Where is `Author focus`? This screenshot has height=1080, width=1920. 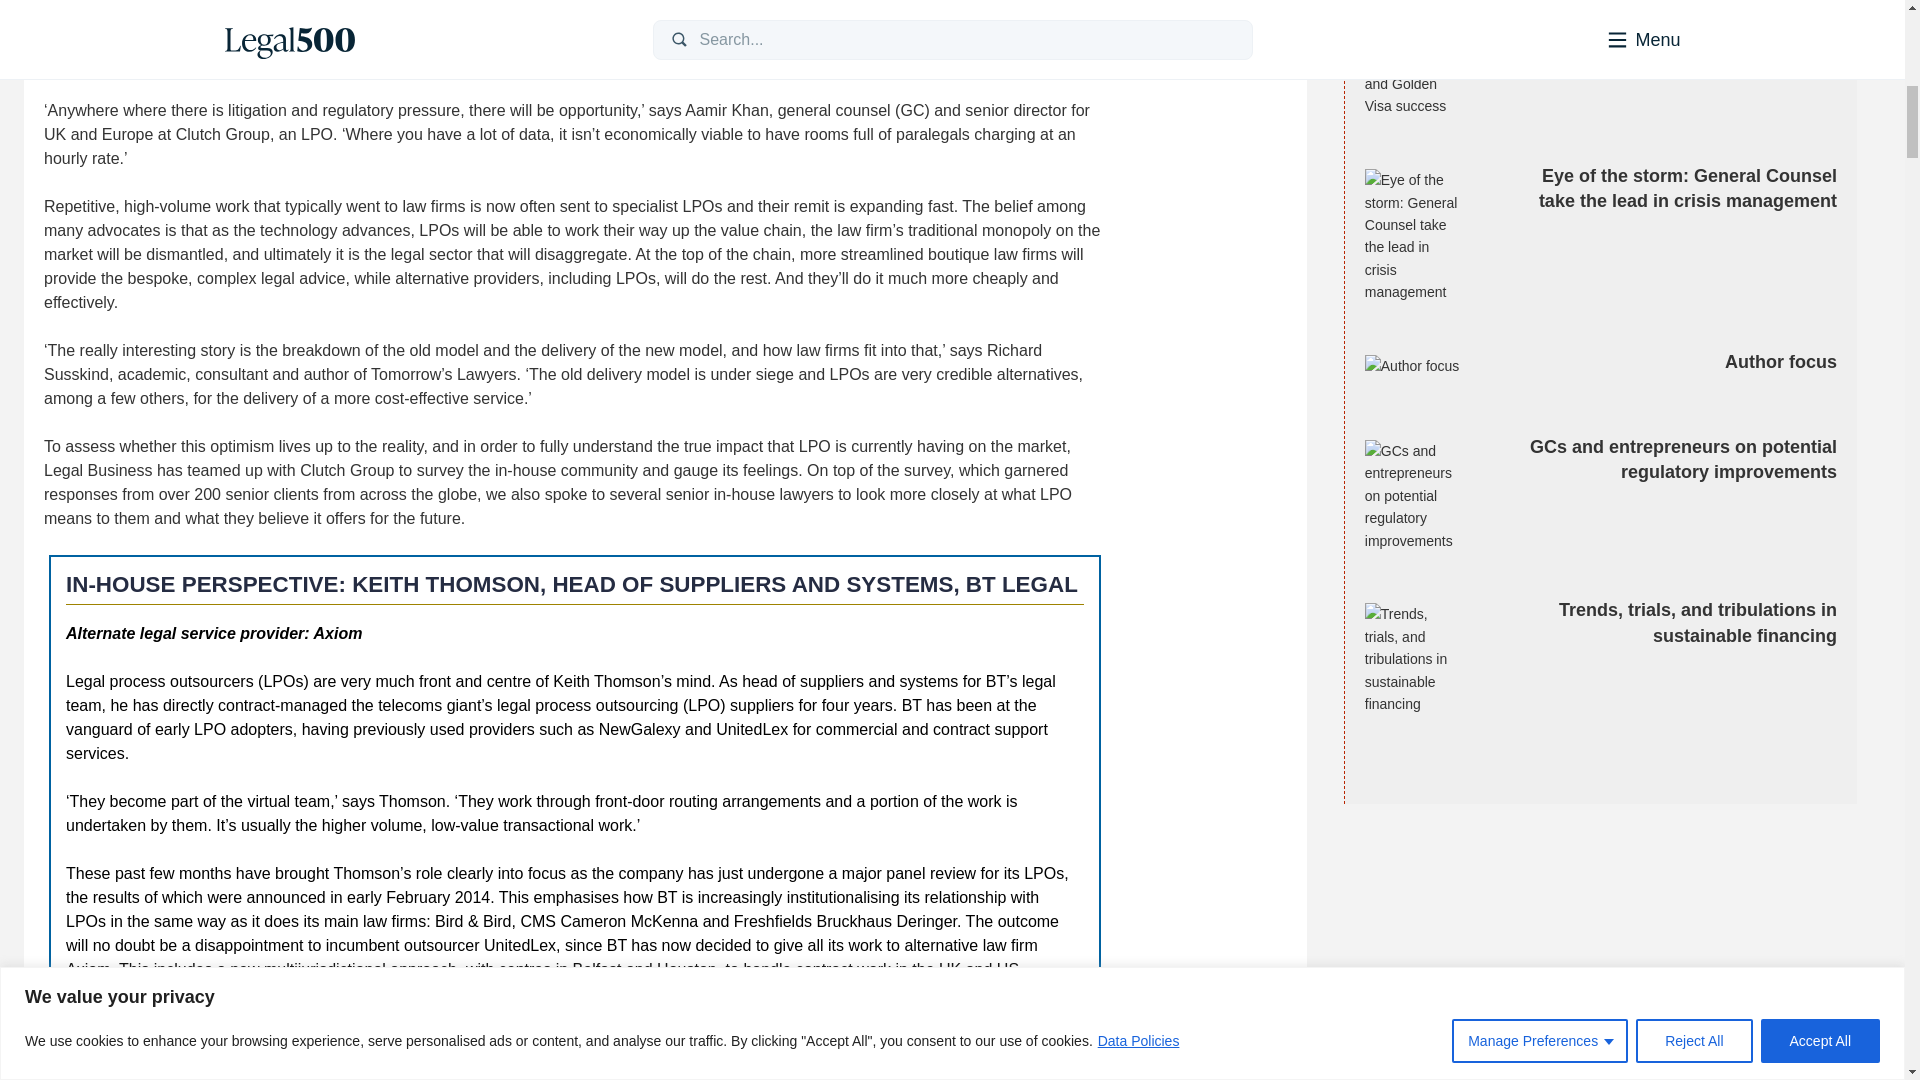 Author focus is located at coordinates (1414, 366).